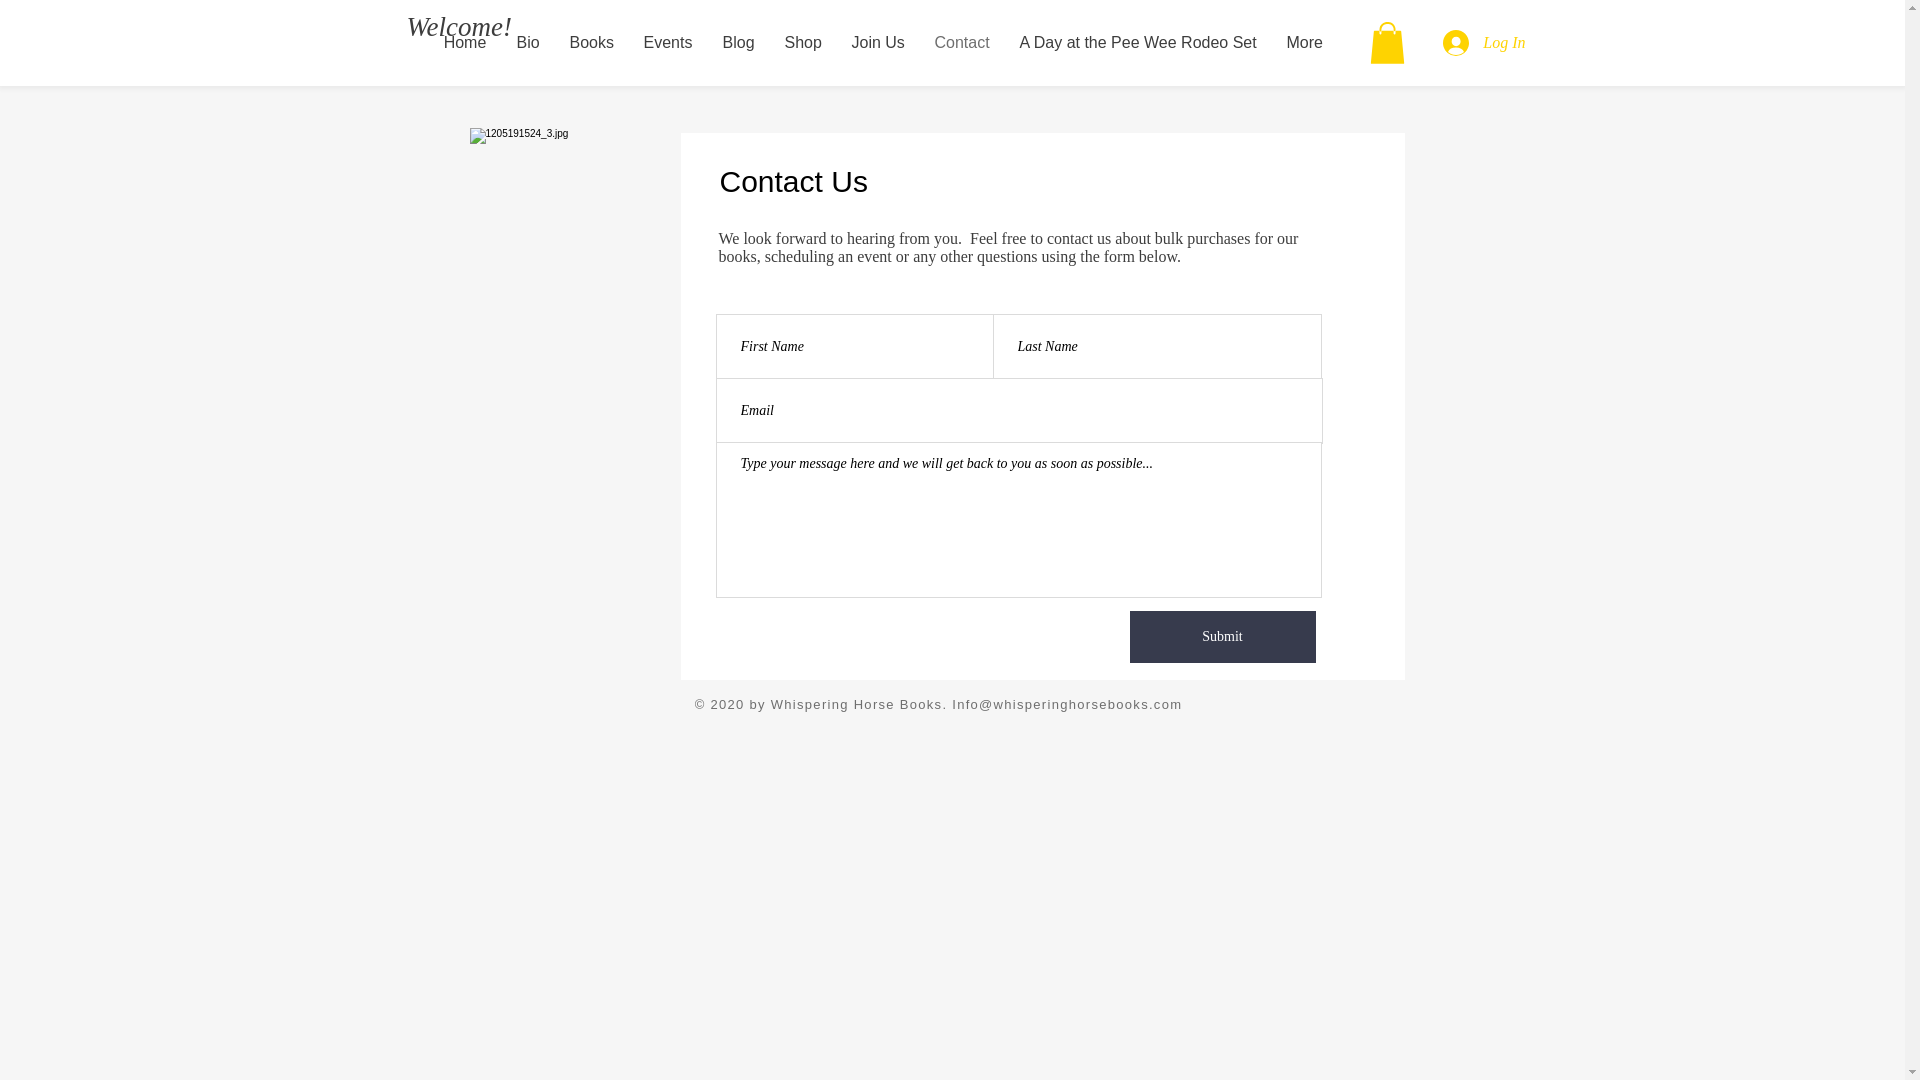 Image resolution: width=1920 pixels, height=1080 pixels. Describe the element at coordinates (1484, 42) in the screenshot. I see `Log In` at that location.